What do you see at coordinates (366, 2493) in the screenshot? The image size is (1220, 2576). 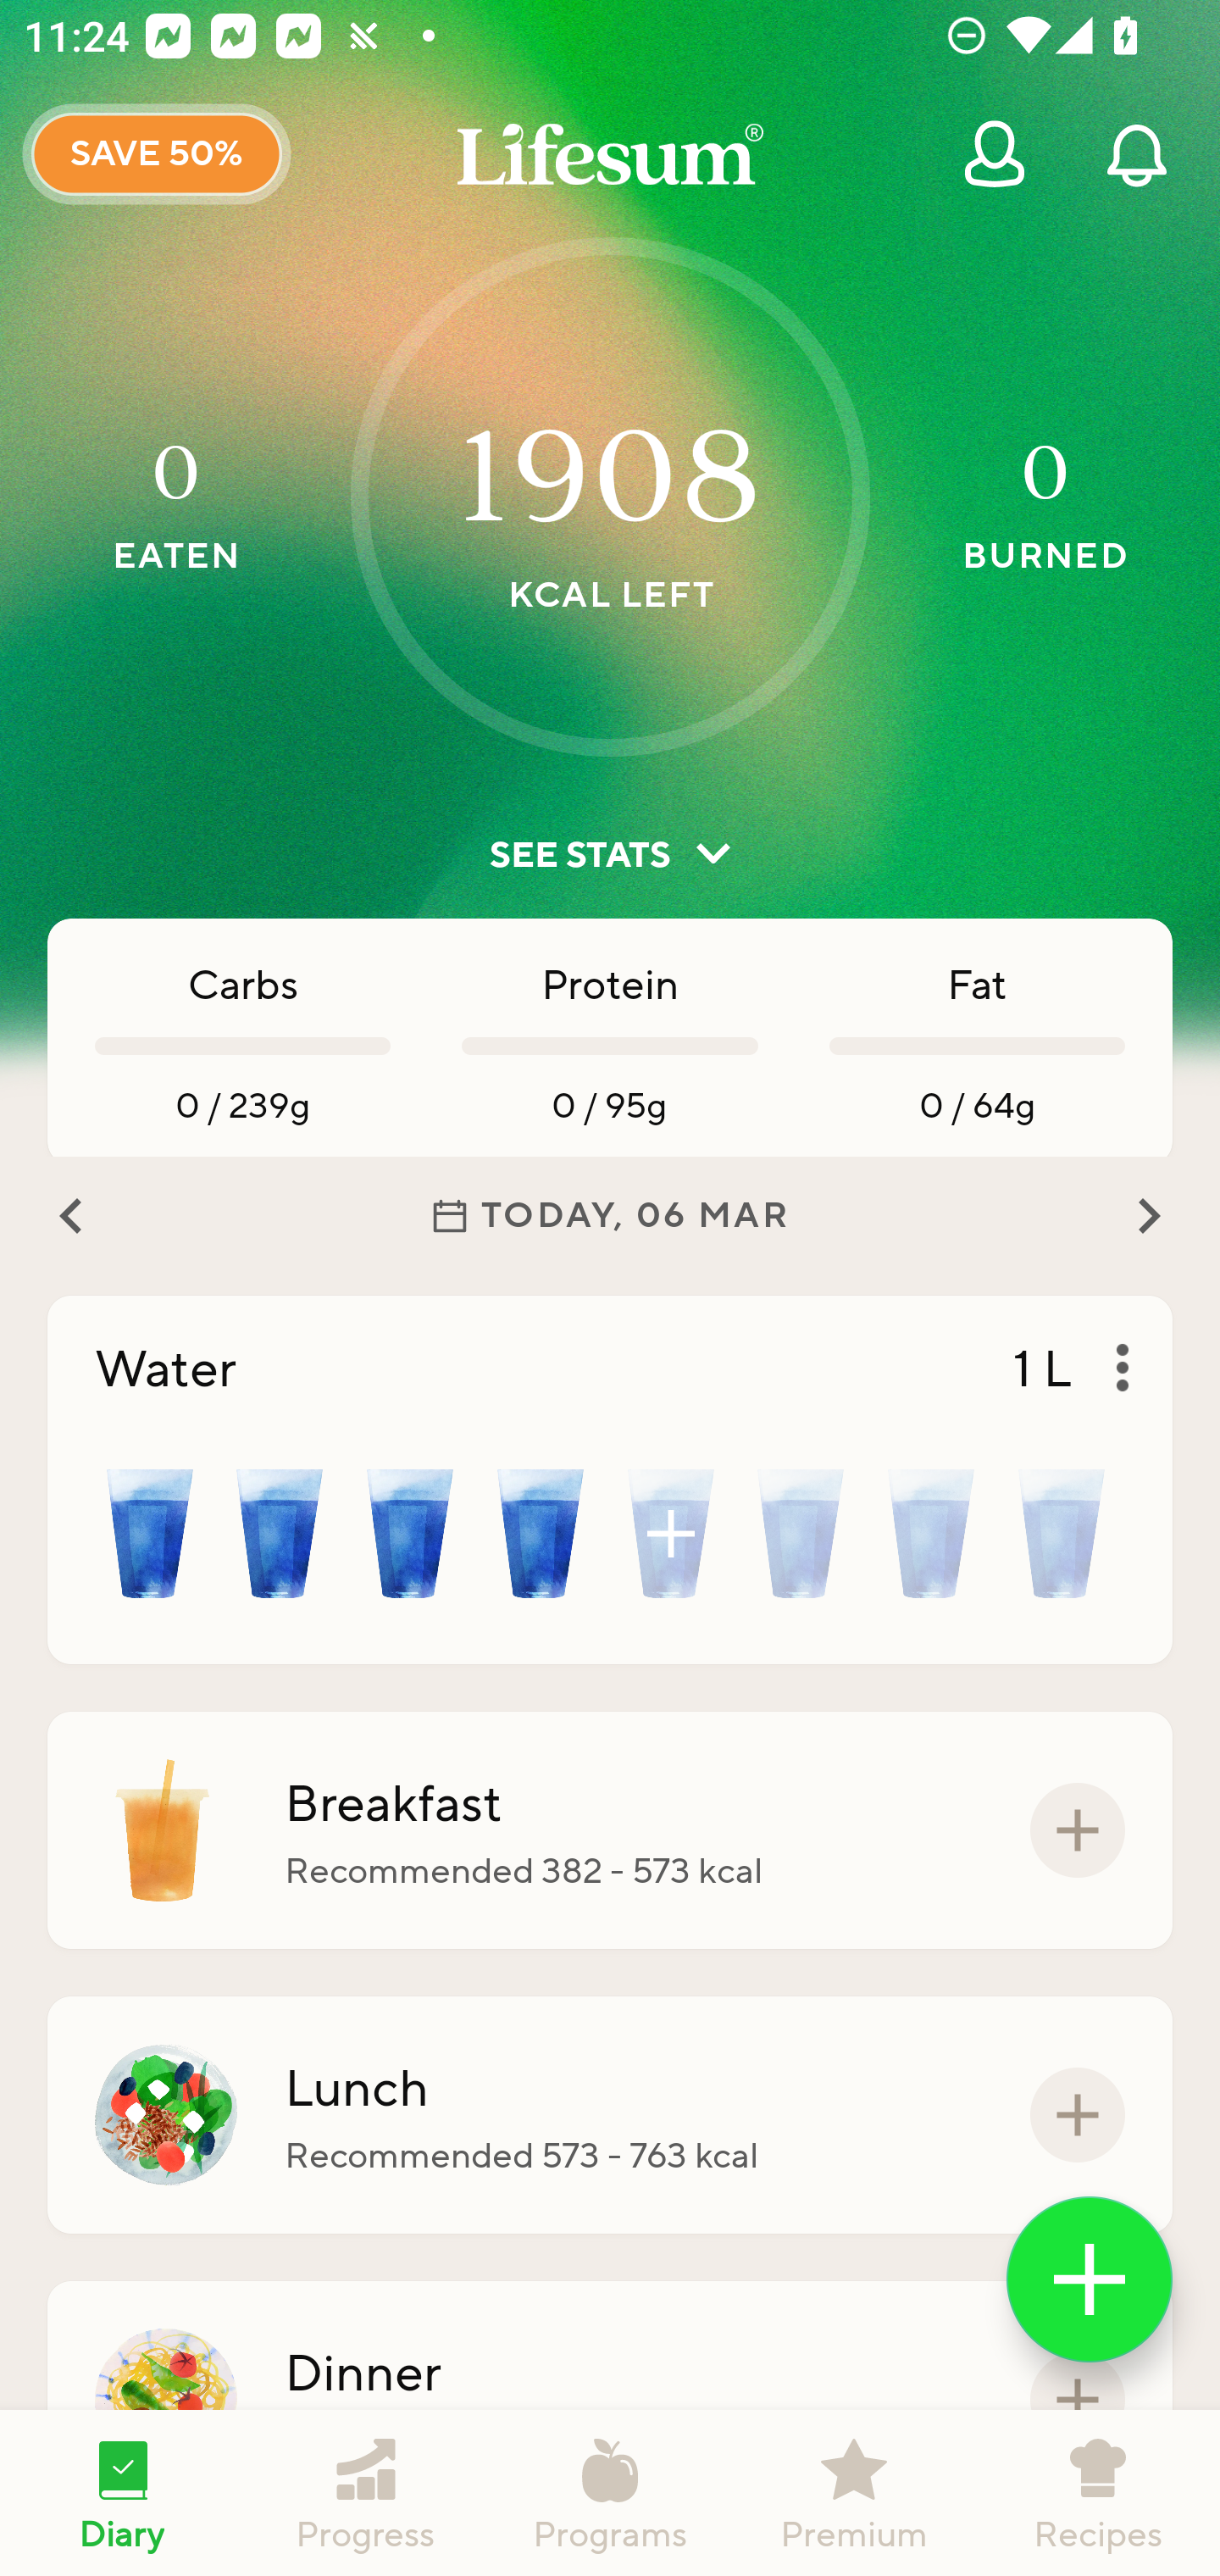 I see `Progress` at bounding box center [366, 2493].